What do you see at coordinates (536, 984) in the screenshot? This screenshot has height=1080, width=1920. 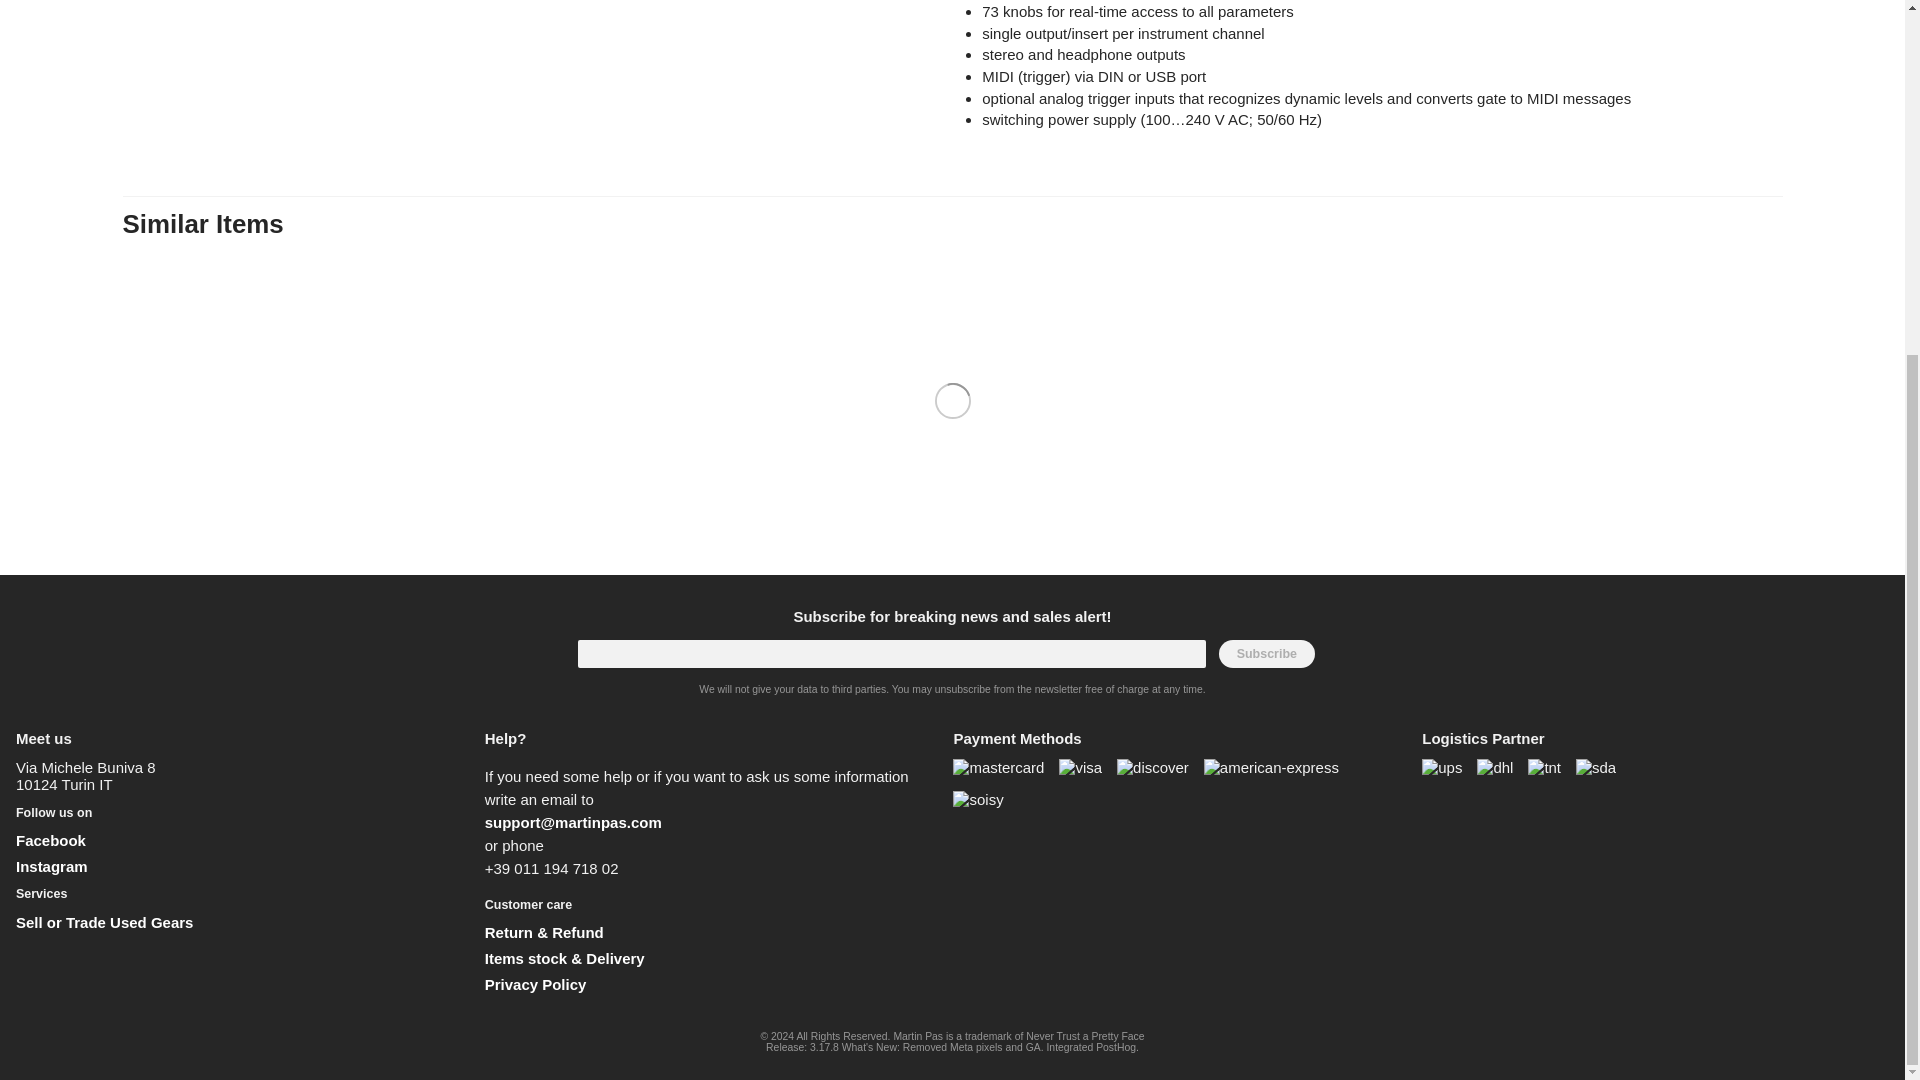 I see `Privacy Policy` at bounding box center [536, 984].